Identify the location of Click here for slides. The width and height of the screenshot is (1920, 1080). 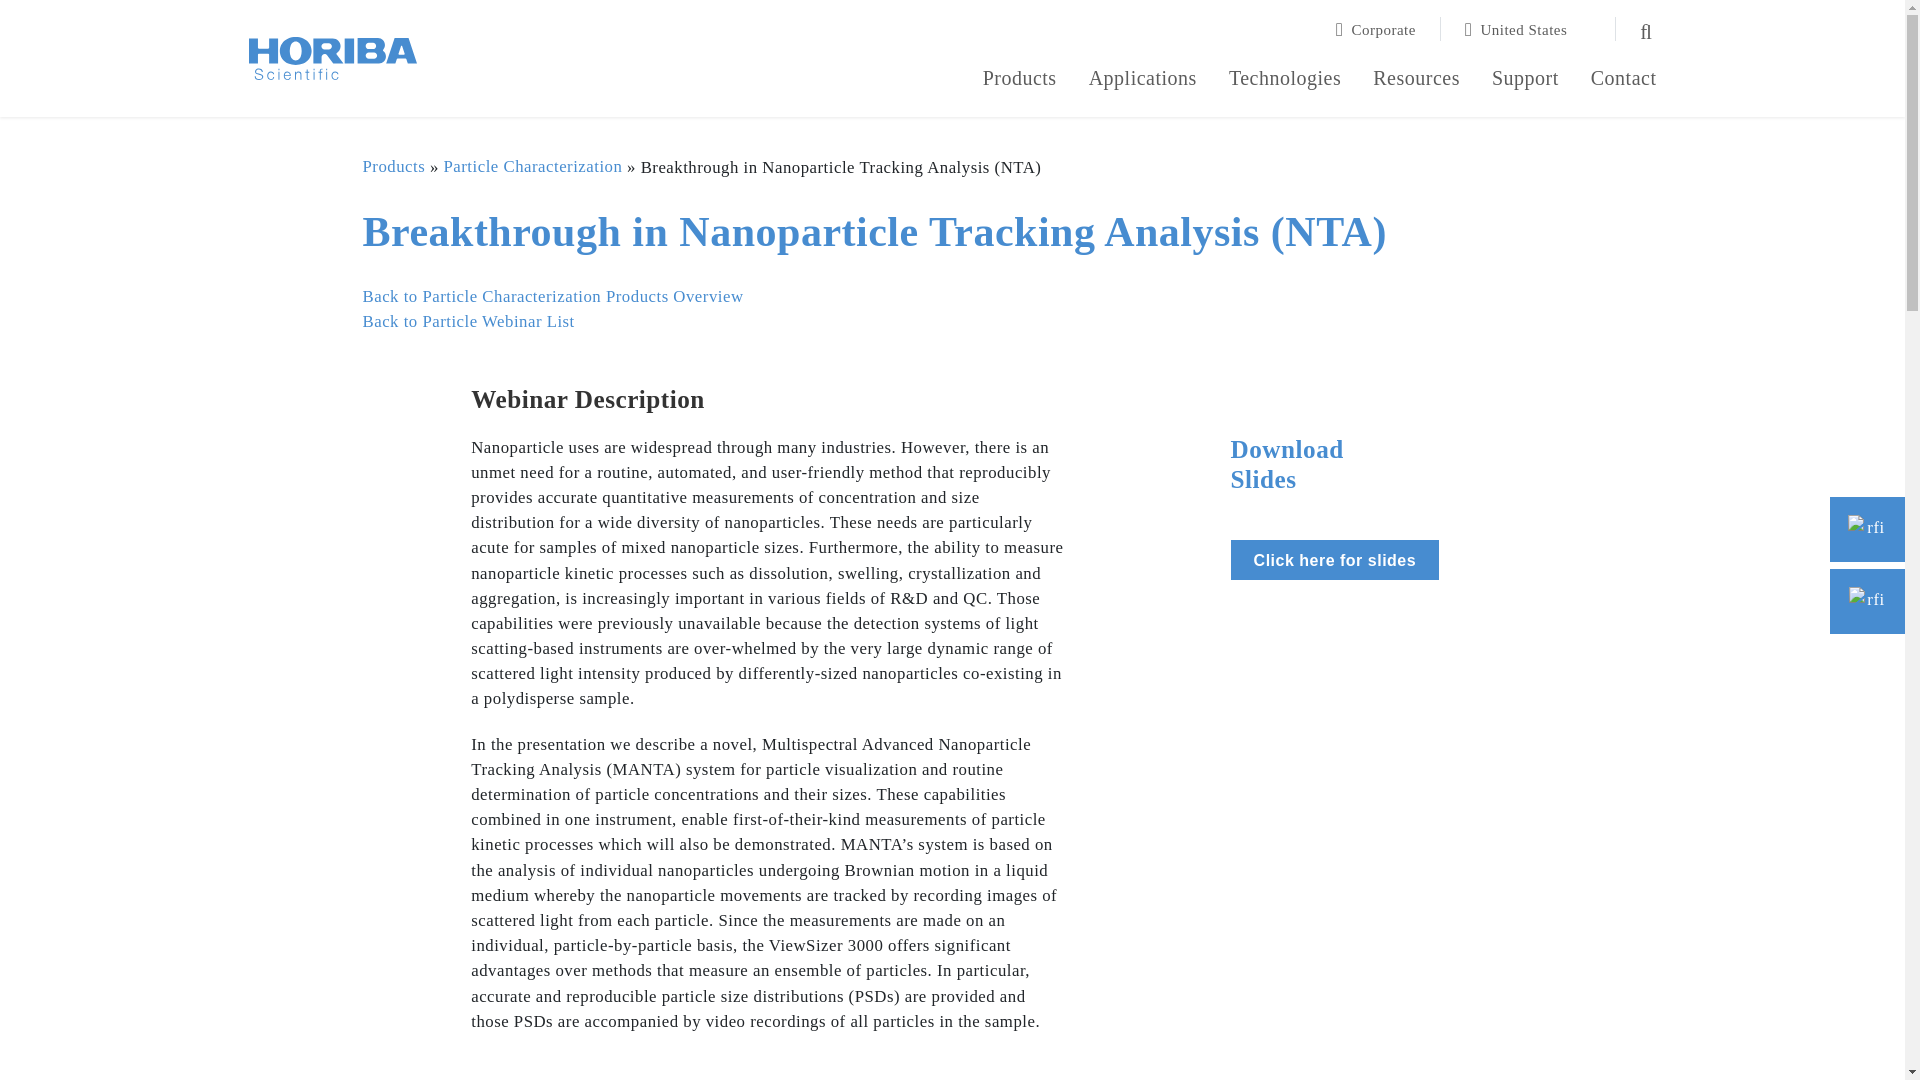
(1335, 560).